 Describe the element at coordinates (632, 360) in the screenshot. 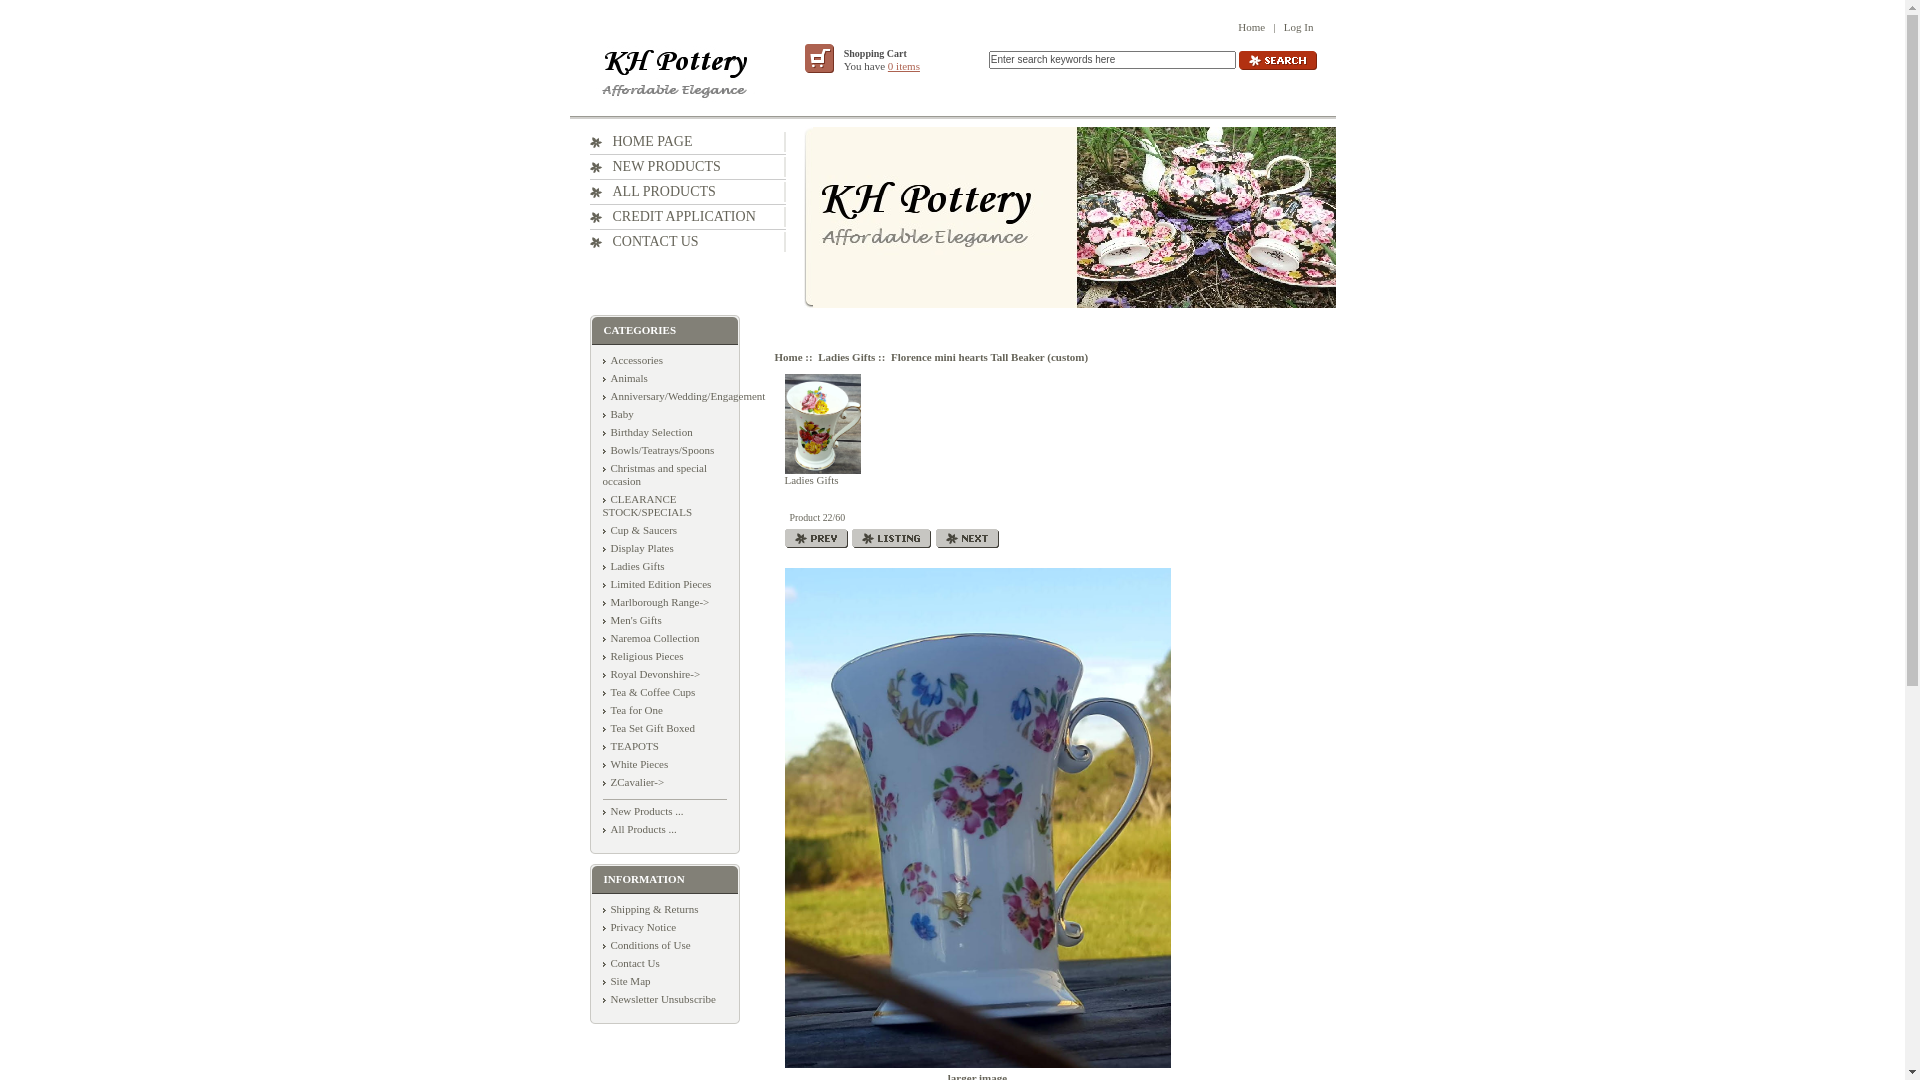

I see `Accessories` at that location.